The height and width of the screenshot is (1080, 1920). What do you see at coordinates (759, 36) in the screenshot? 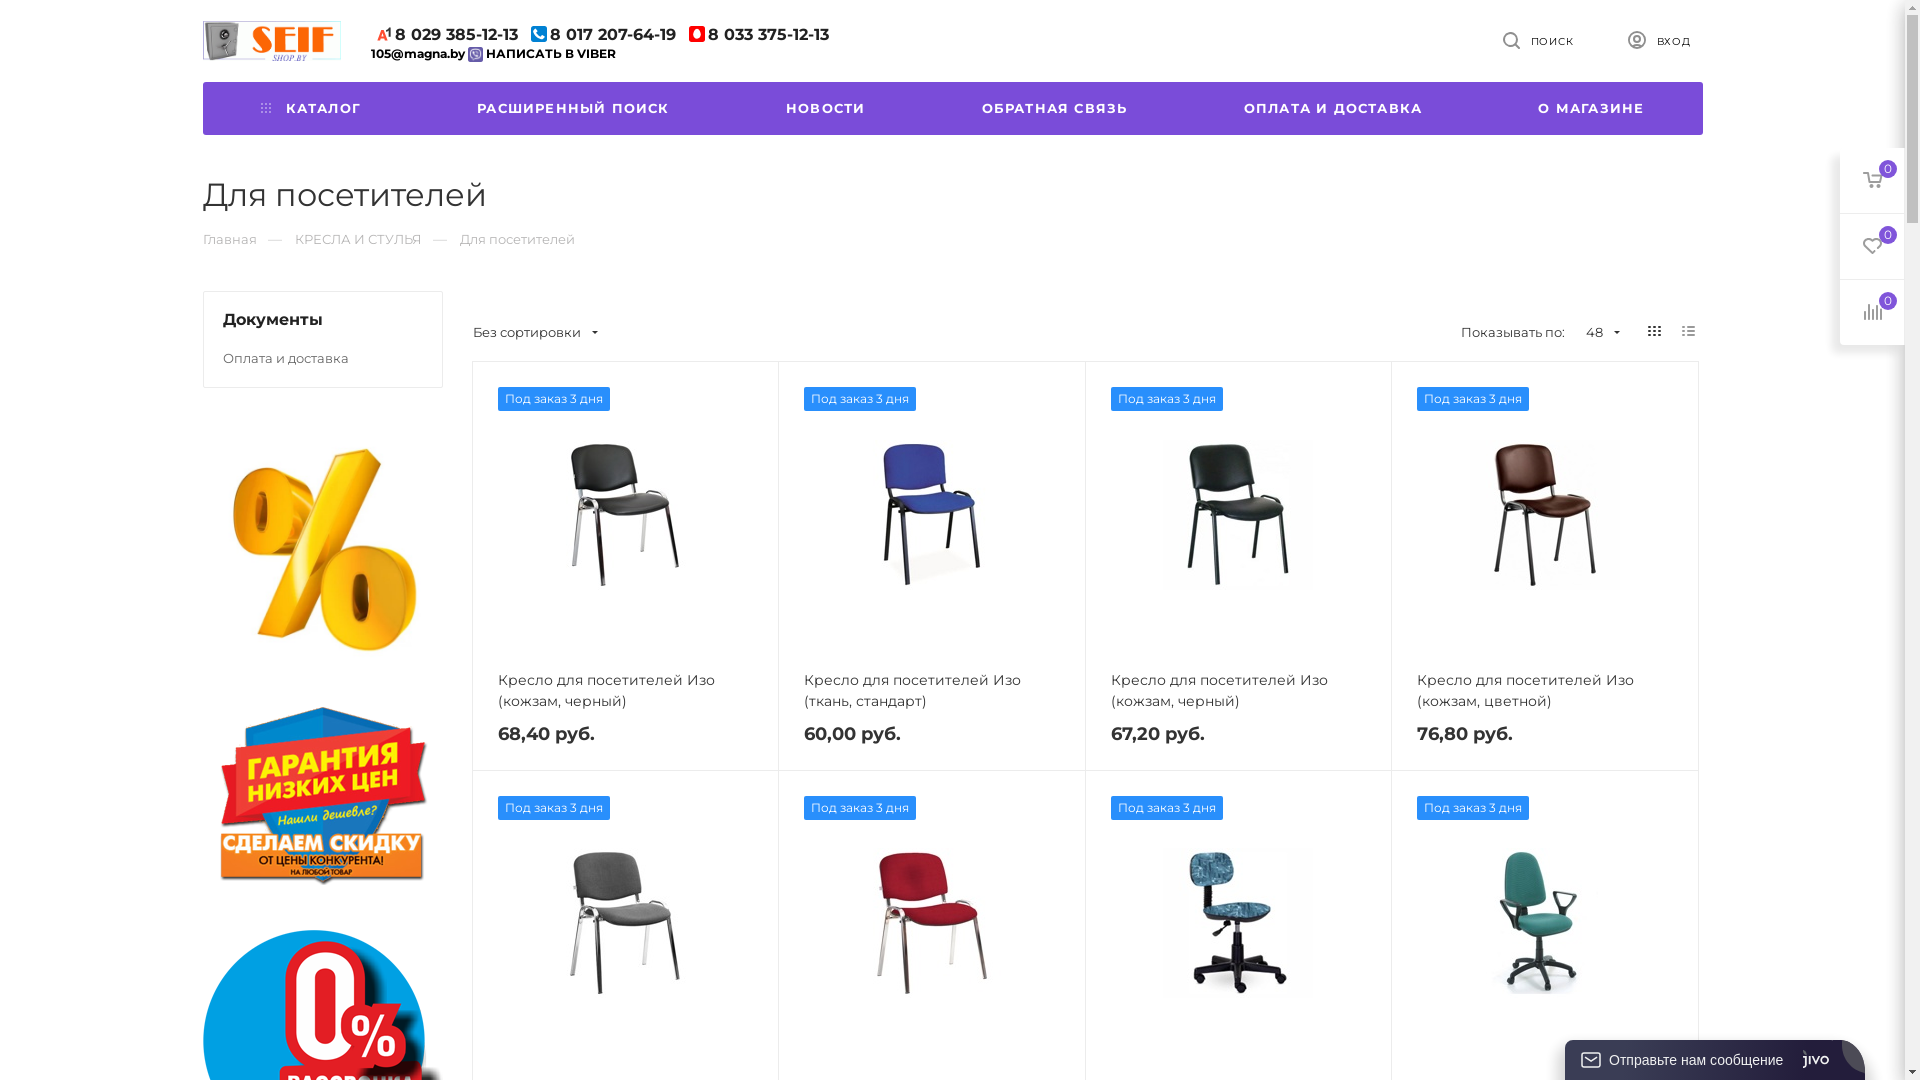
I see `8 033 375-12-13` at bounding box center [759, 36].